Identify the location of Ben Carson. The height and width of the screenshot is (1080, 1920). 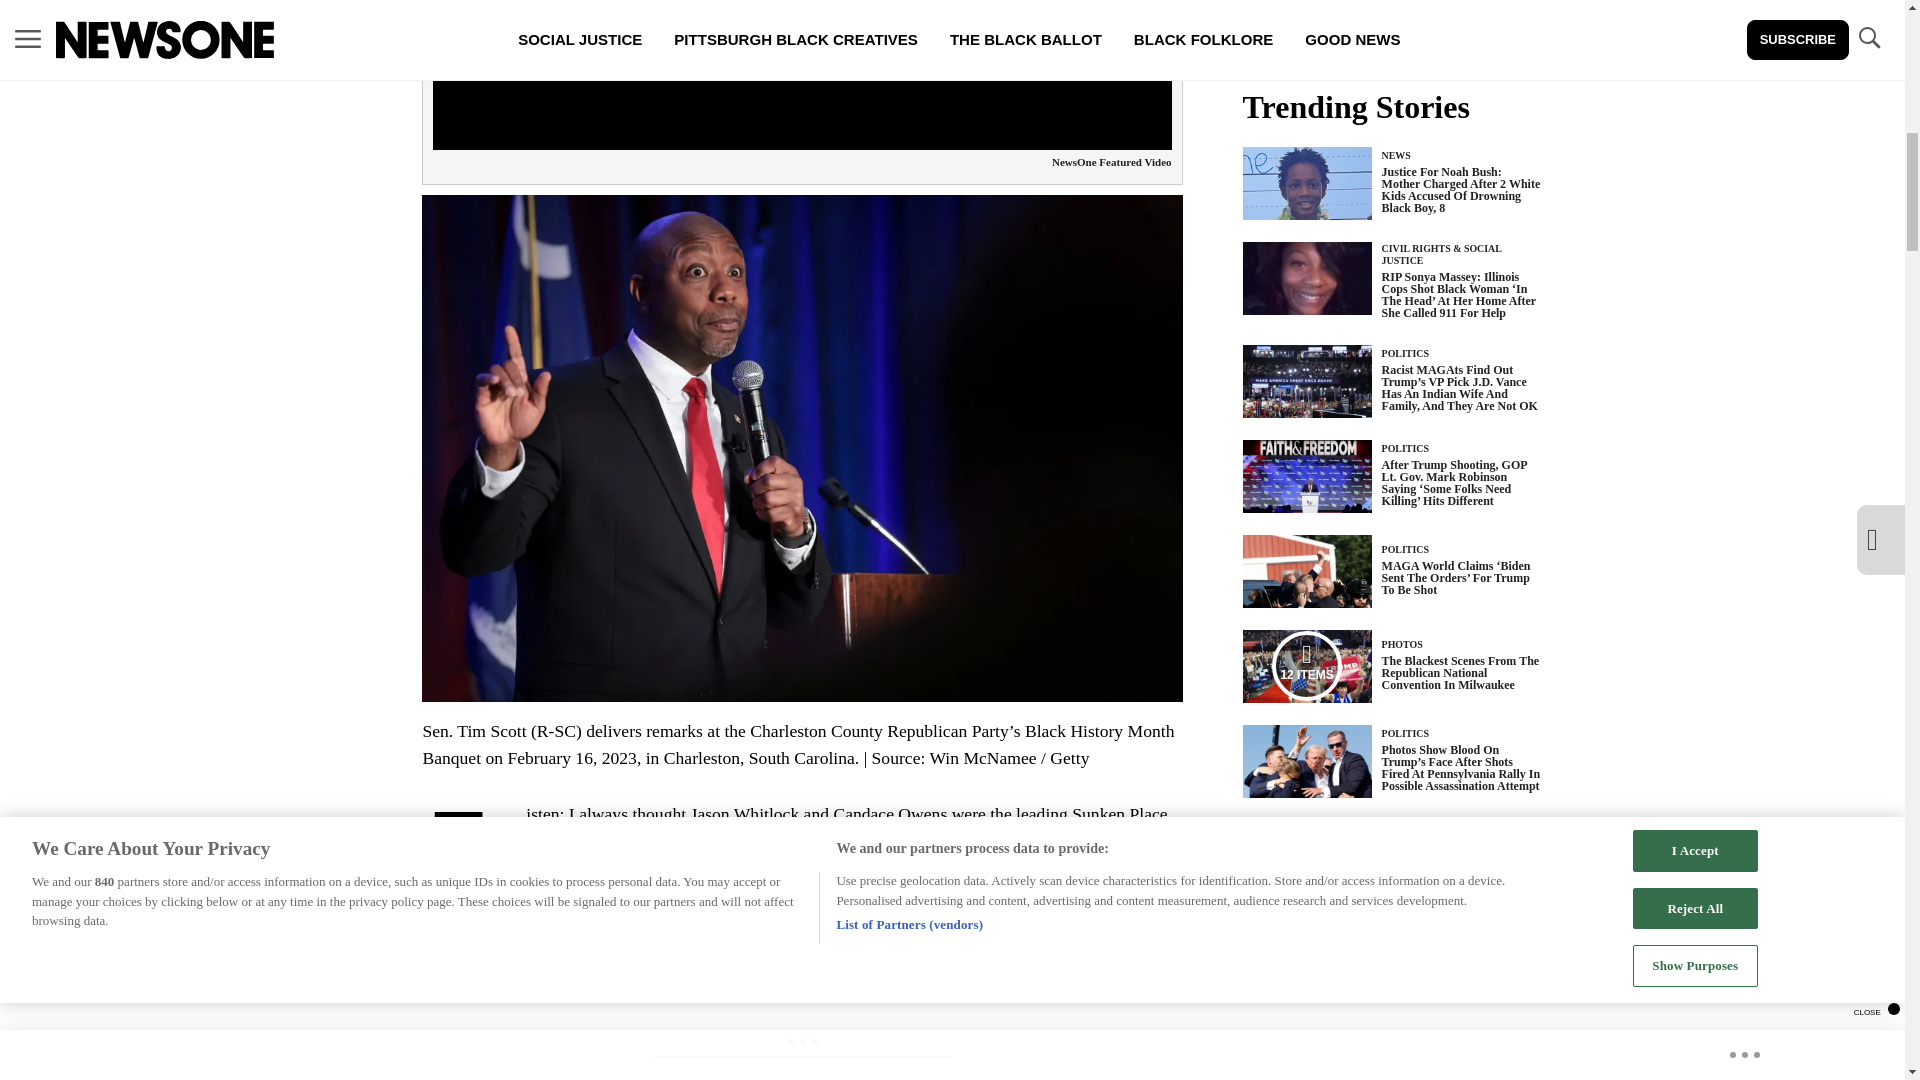
(728, 840).